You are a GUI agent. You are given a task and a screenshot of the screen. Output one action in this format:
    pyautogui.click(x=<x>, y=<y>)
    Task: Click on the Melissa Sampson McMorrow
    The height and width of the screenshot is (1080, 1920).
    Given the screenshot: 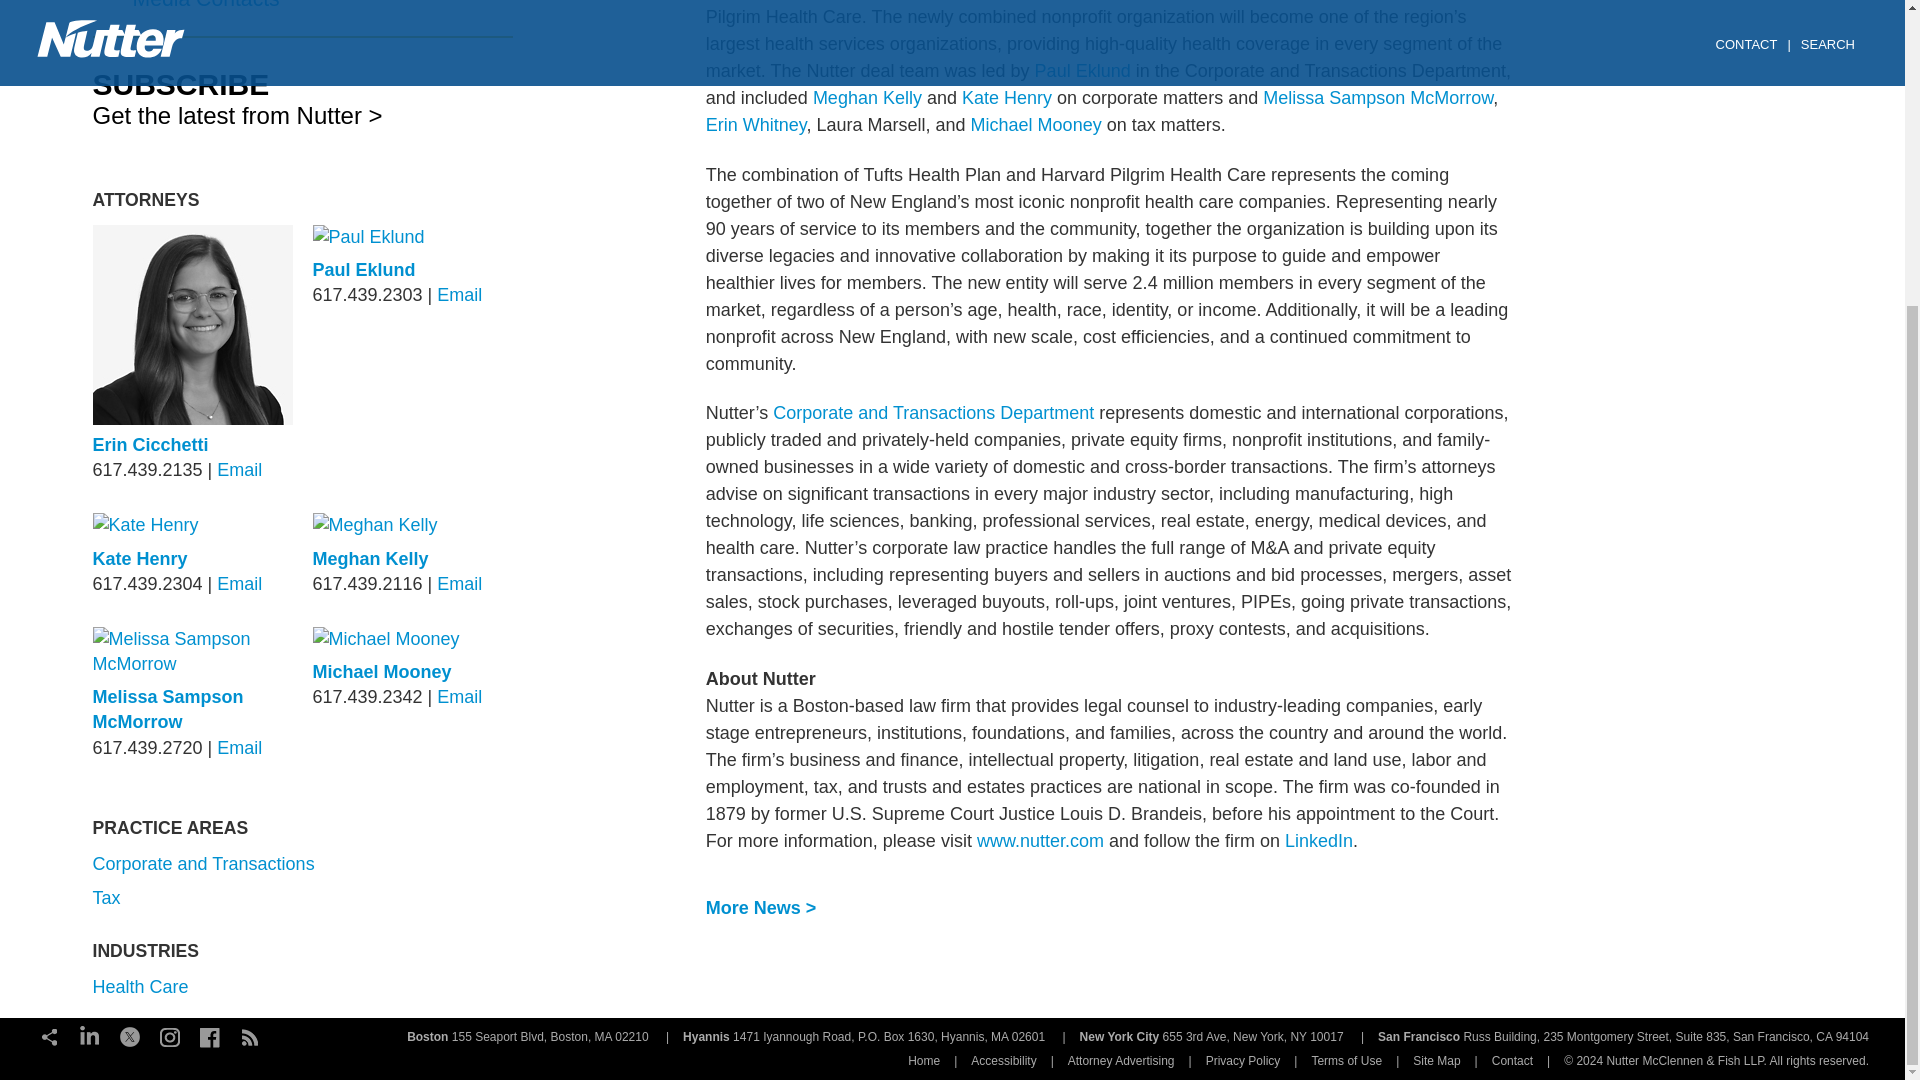 What is the action you would take?
    pyautogui.click(x=1378, y=98)
    